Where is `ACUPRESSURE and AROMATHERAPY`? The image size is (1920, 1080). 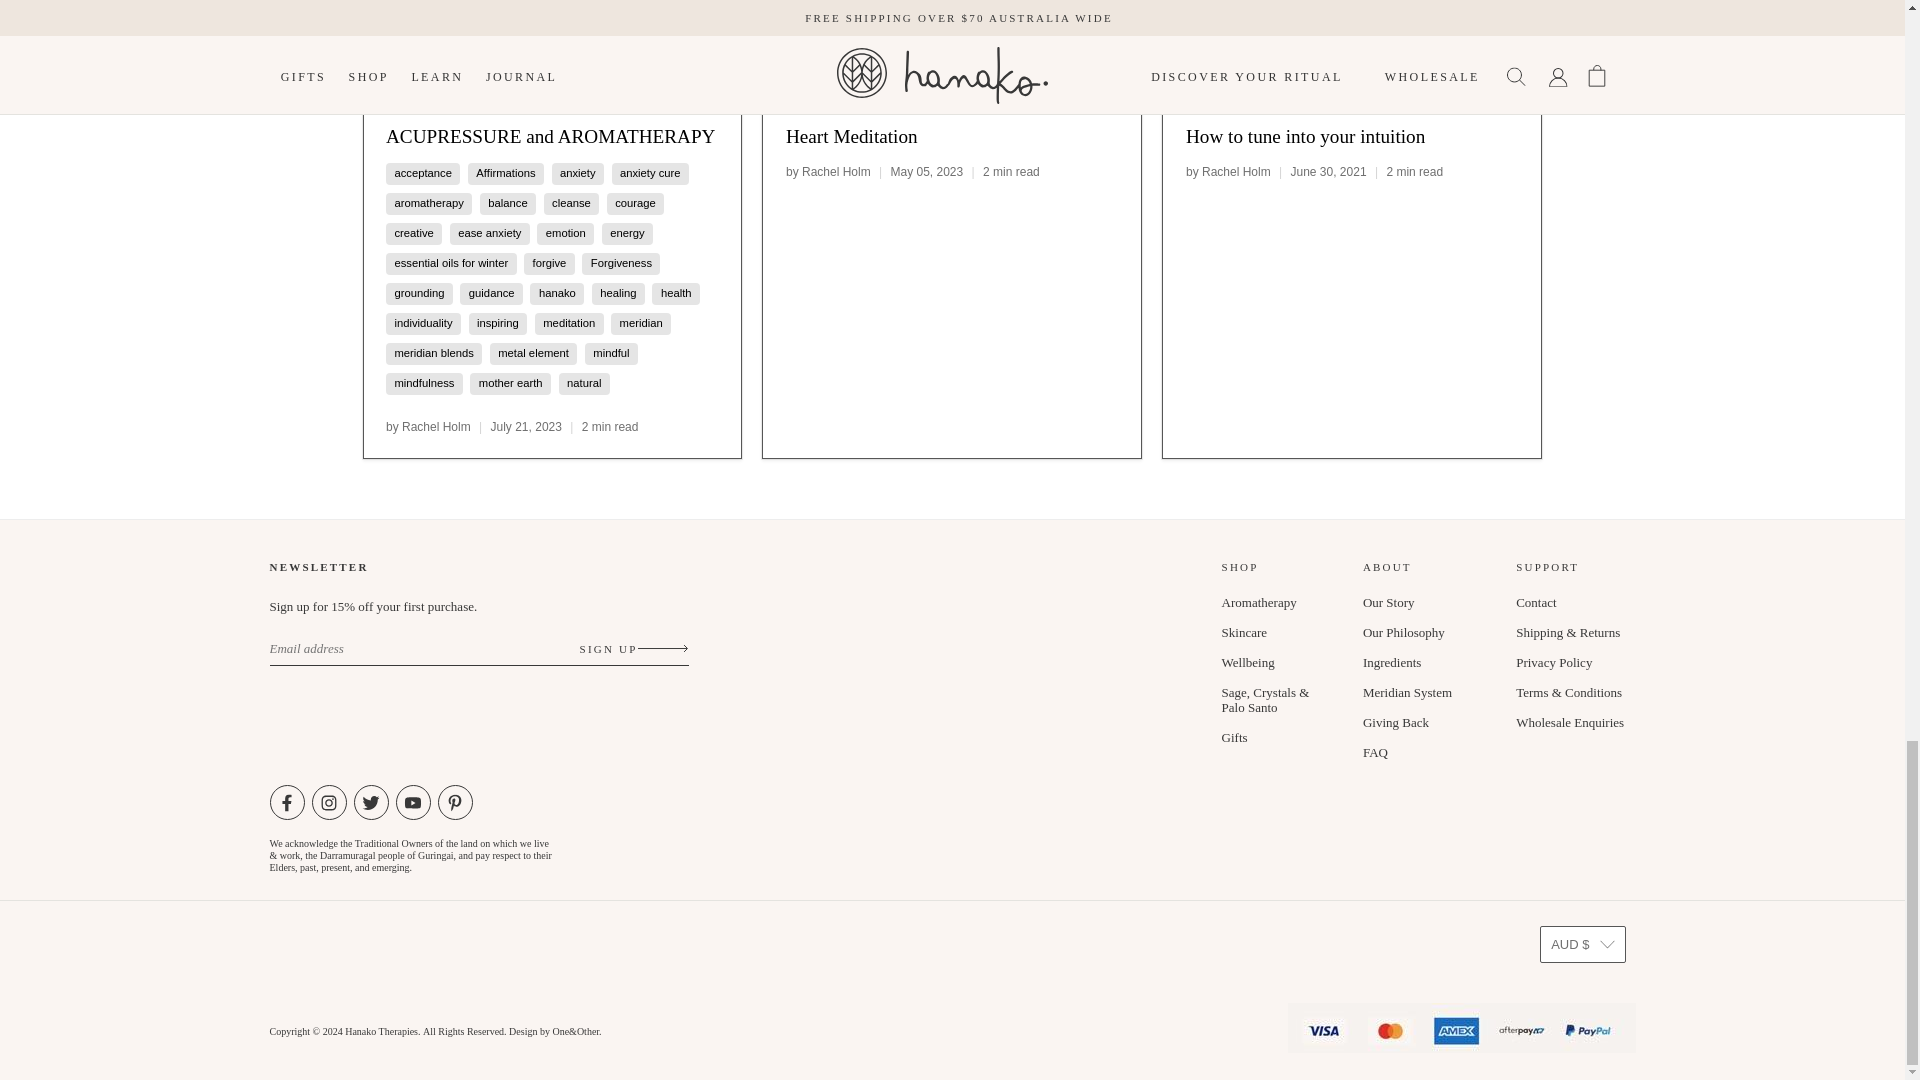
ACUPRESSURE and AROMATHERAPY is located at coordinates (552, 52).